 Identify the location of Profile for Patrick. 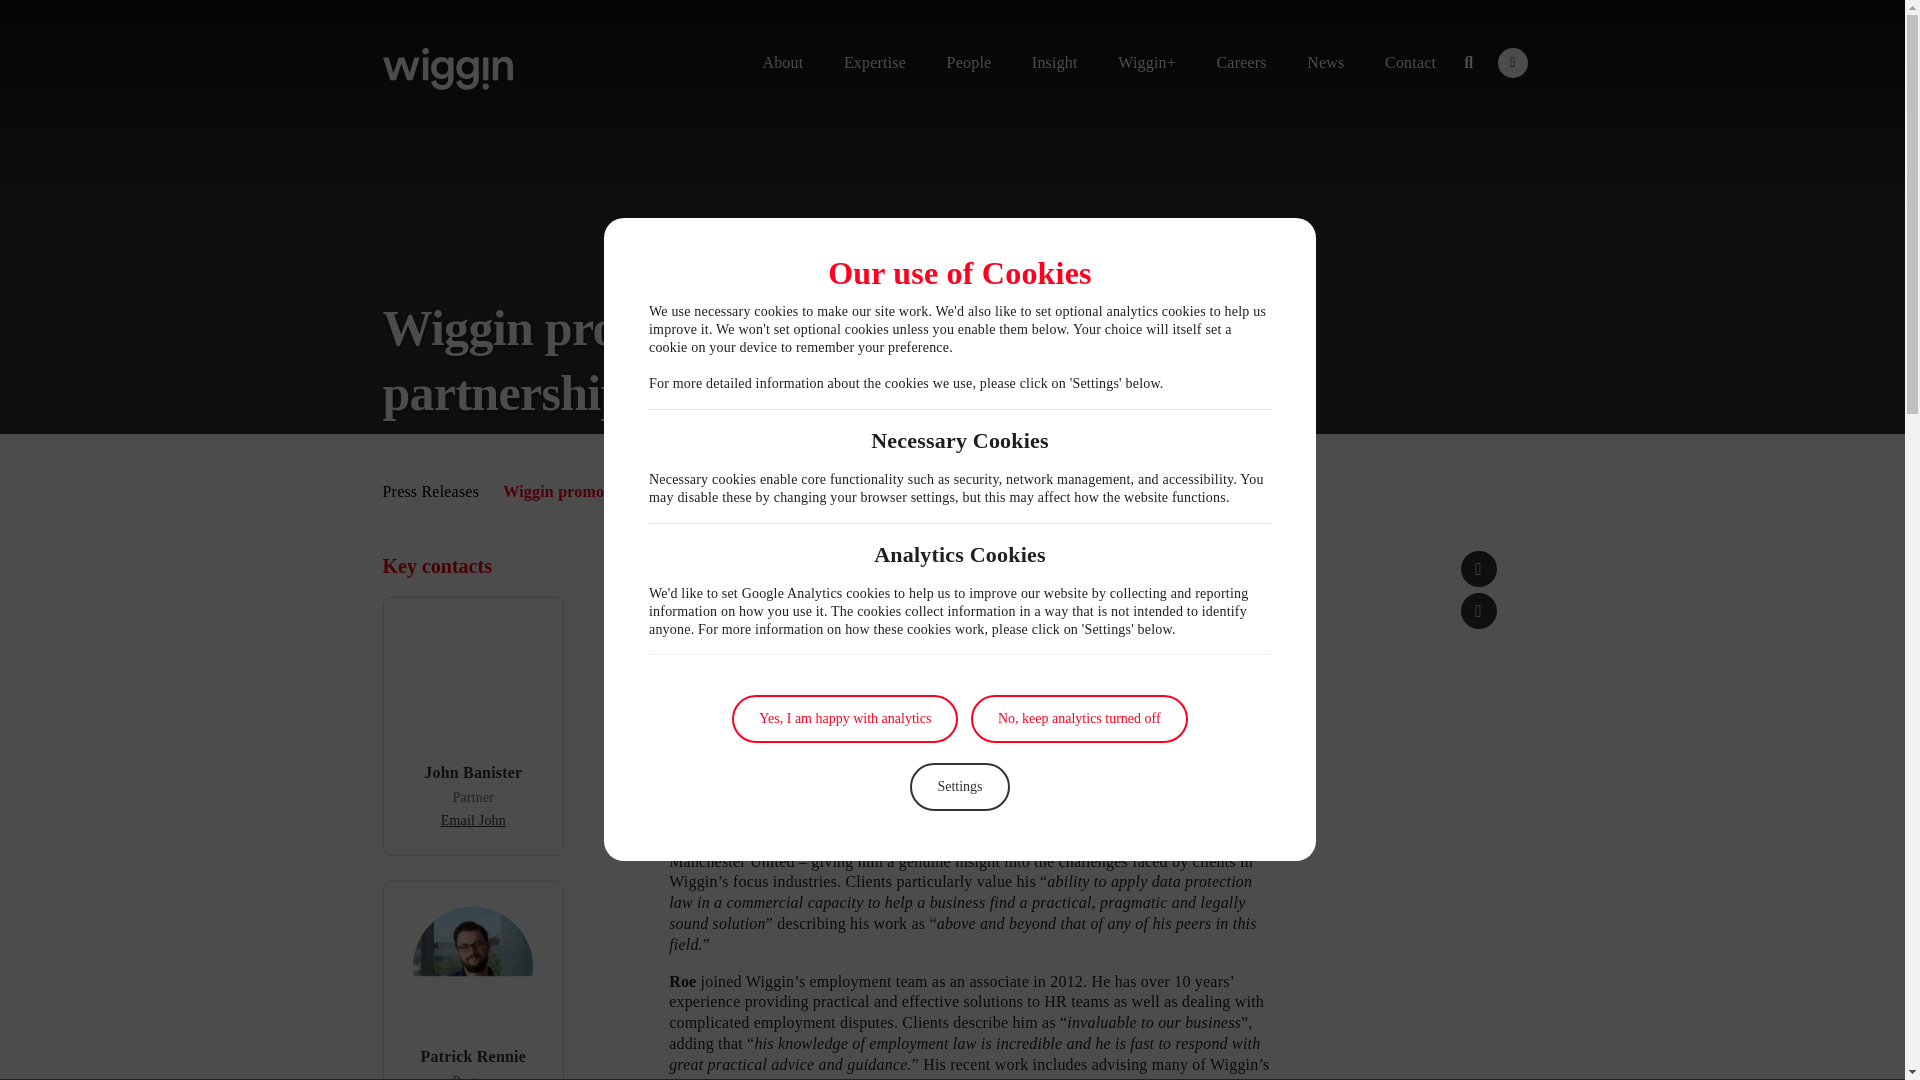
(473, 1056).